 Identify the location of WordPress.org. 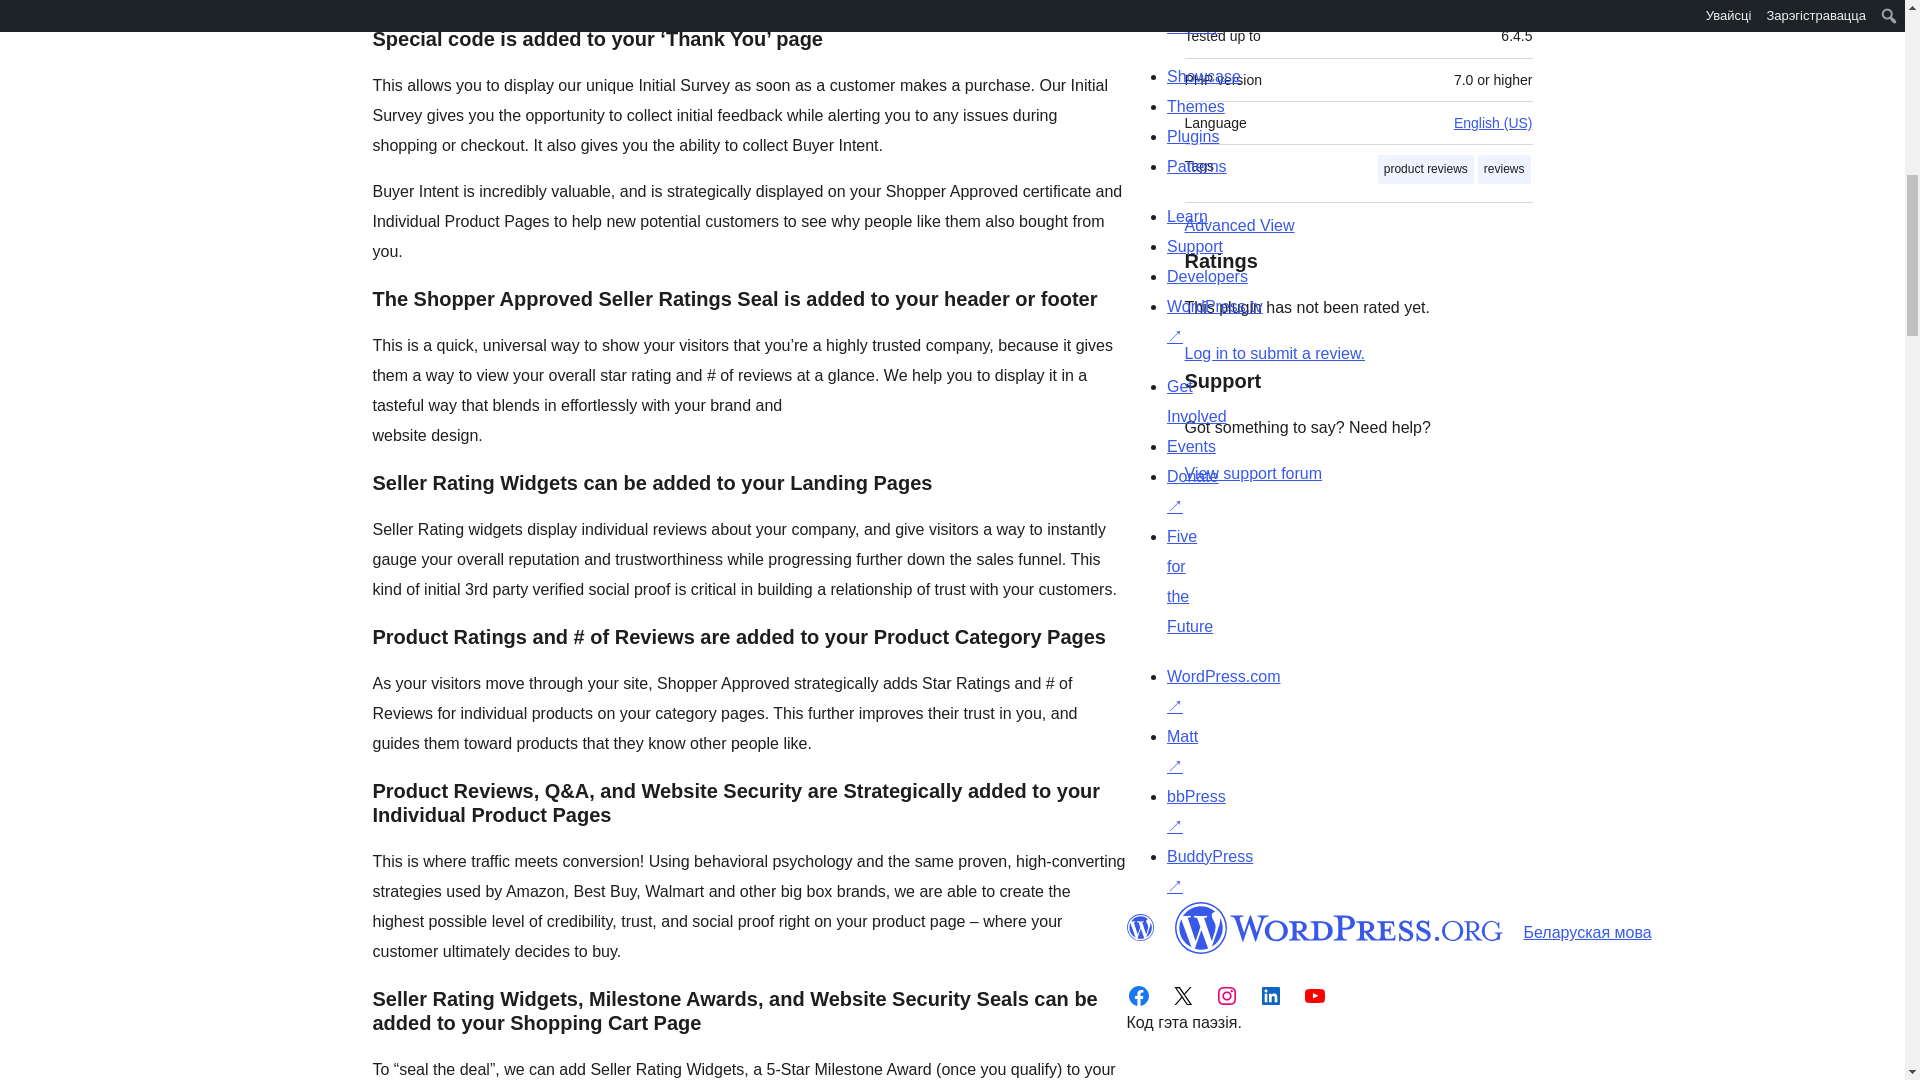
(1338, 927).